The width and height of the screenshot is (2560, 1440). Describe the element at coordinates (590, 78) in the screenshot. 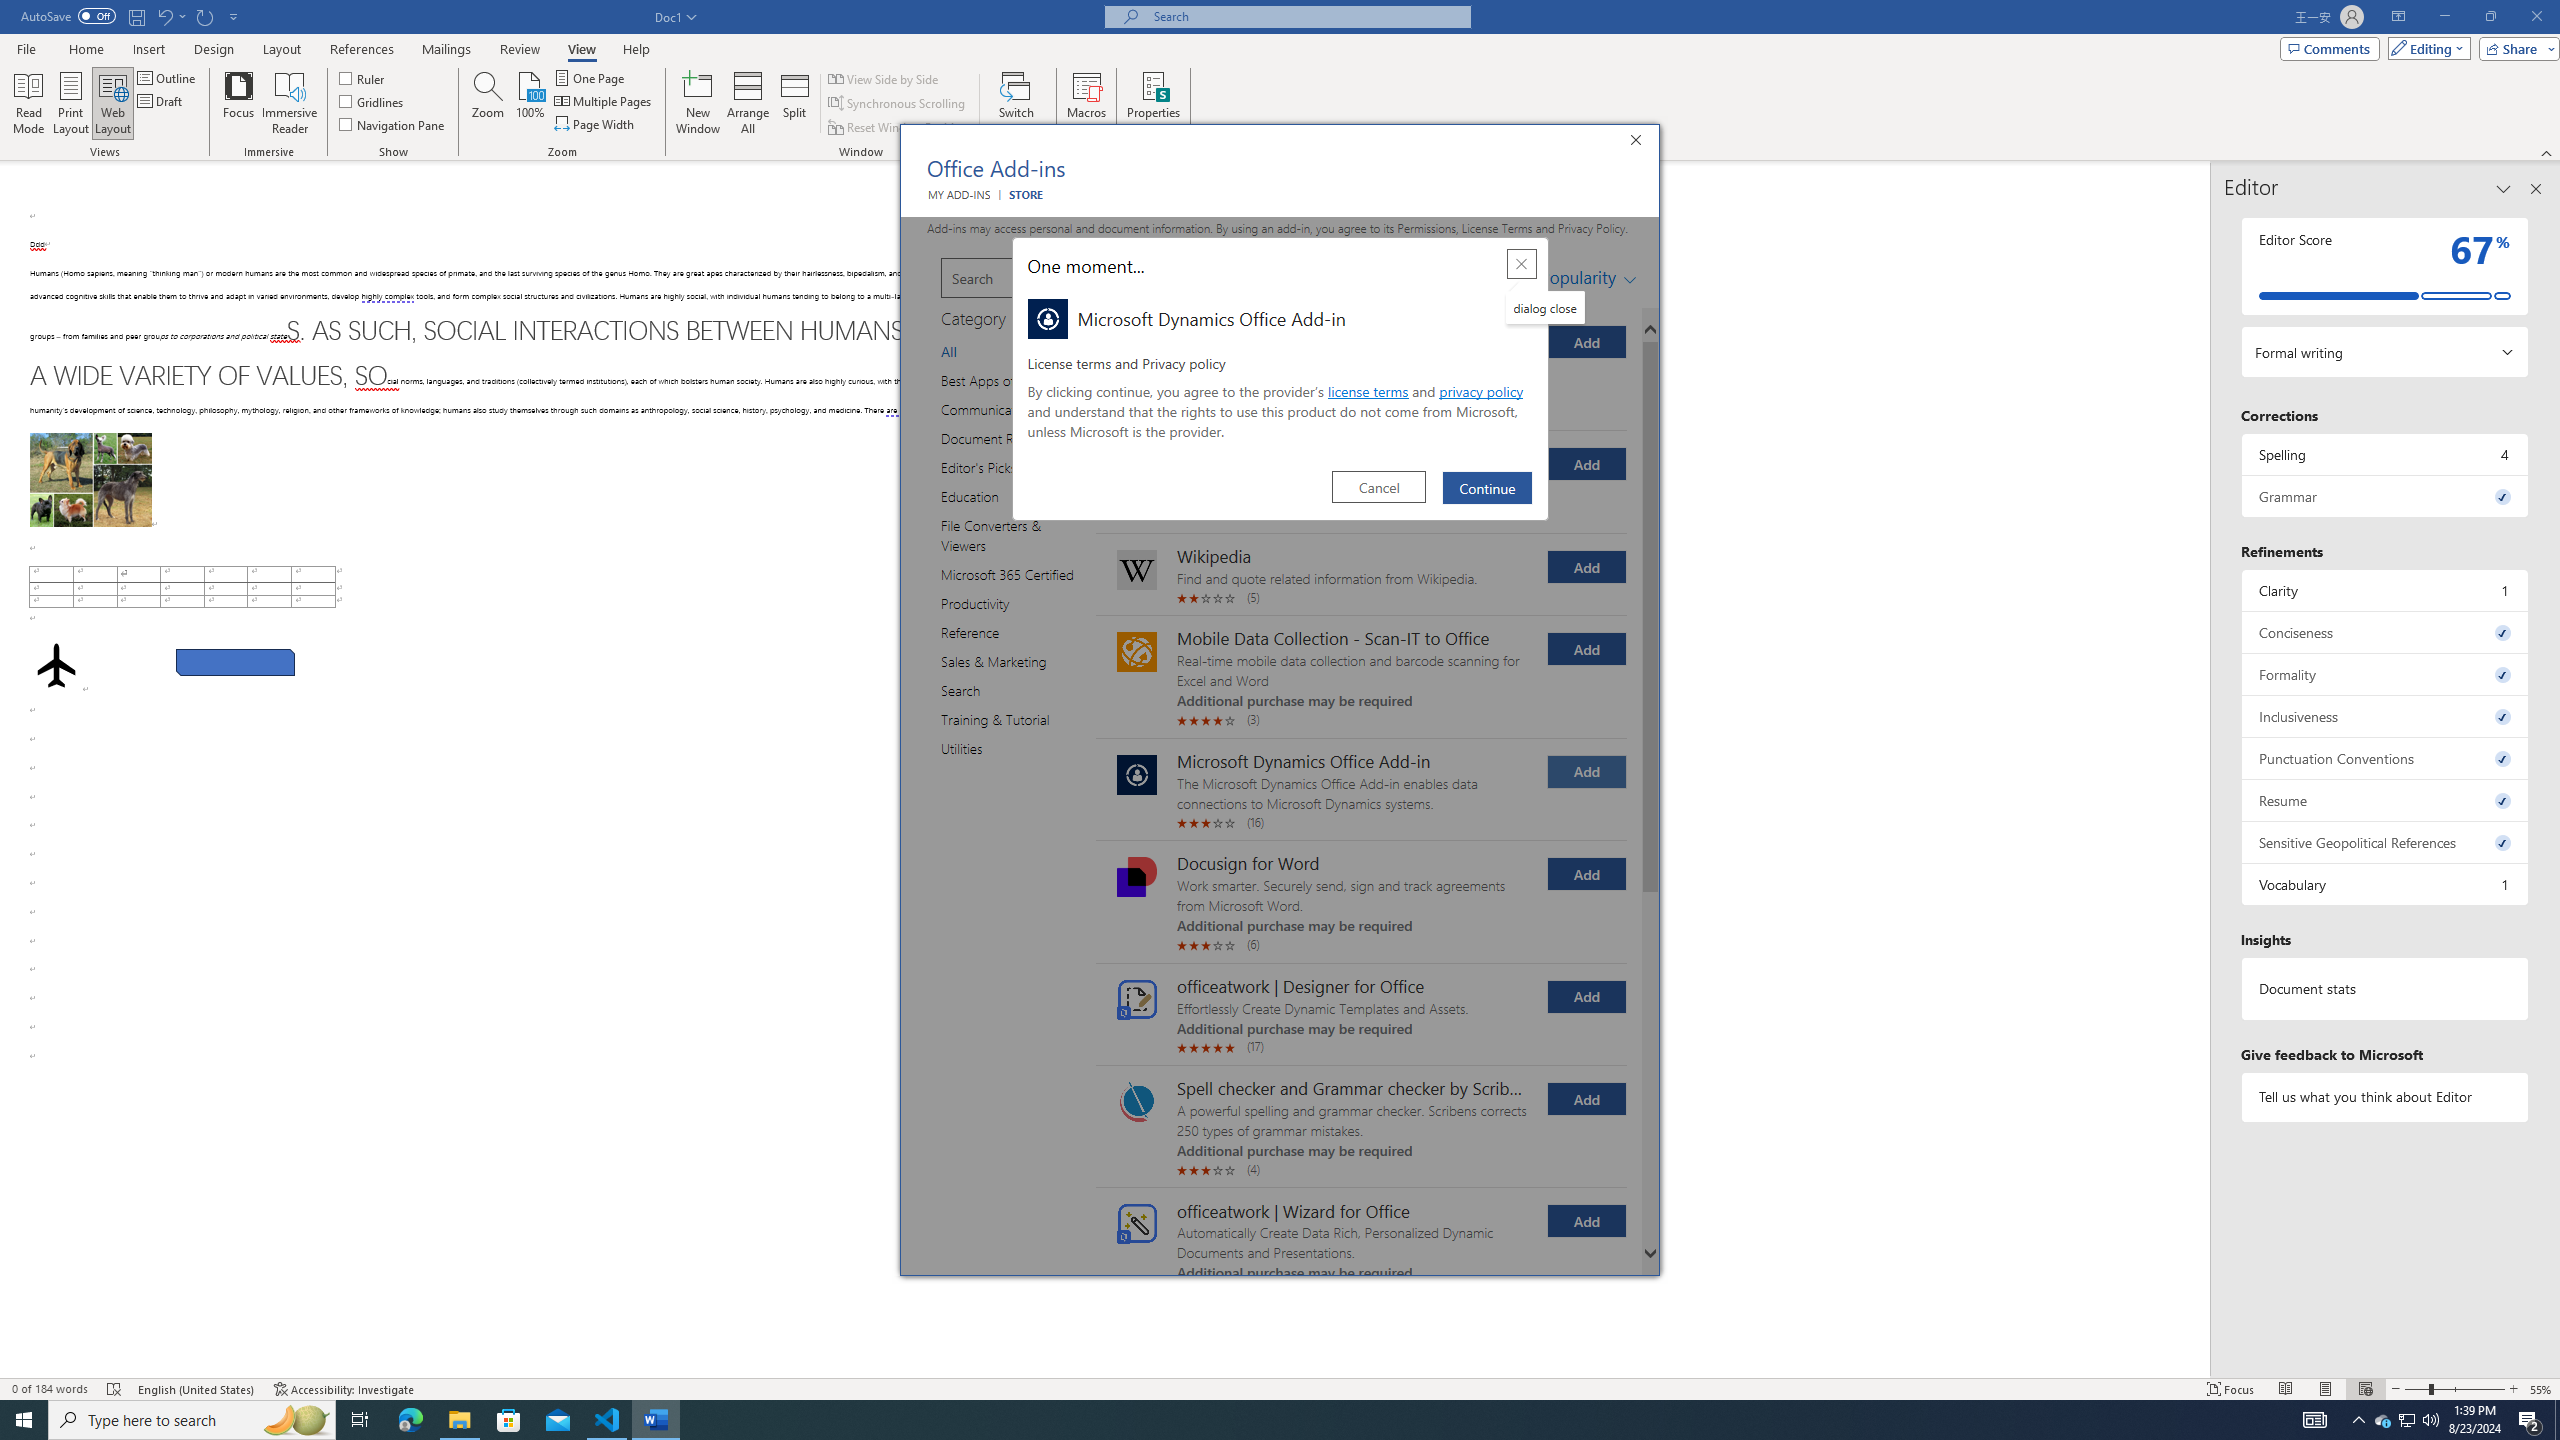

I see `One Page` at that location.